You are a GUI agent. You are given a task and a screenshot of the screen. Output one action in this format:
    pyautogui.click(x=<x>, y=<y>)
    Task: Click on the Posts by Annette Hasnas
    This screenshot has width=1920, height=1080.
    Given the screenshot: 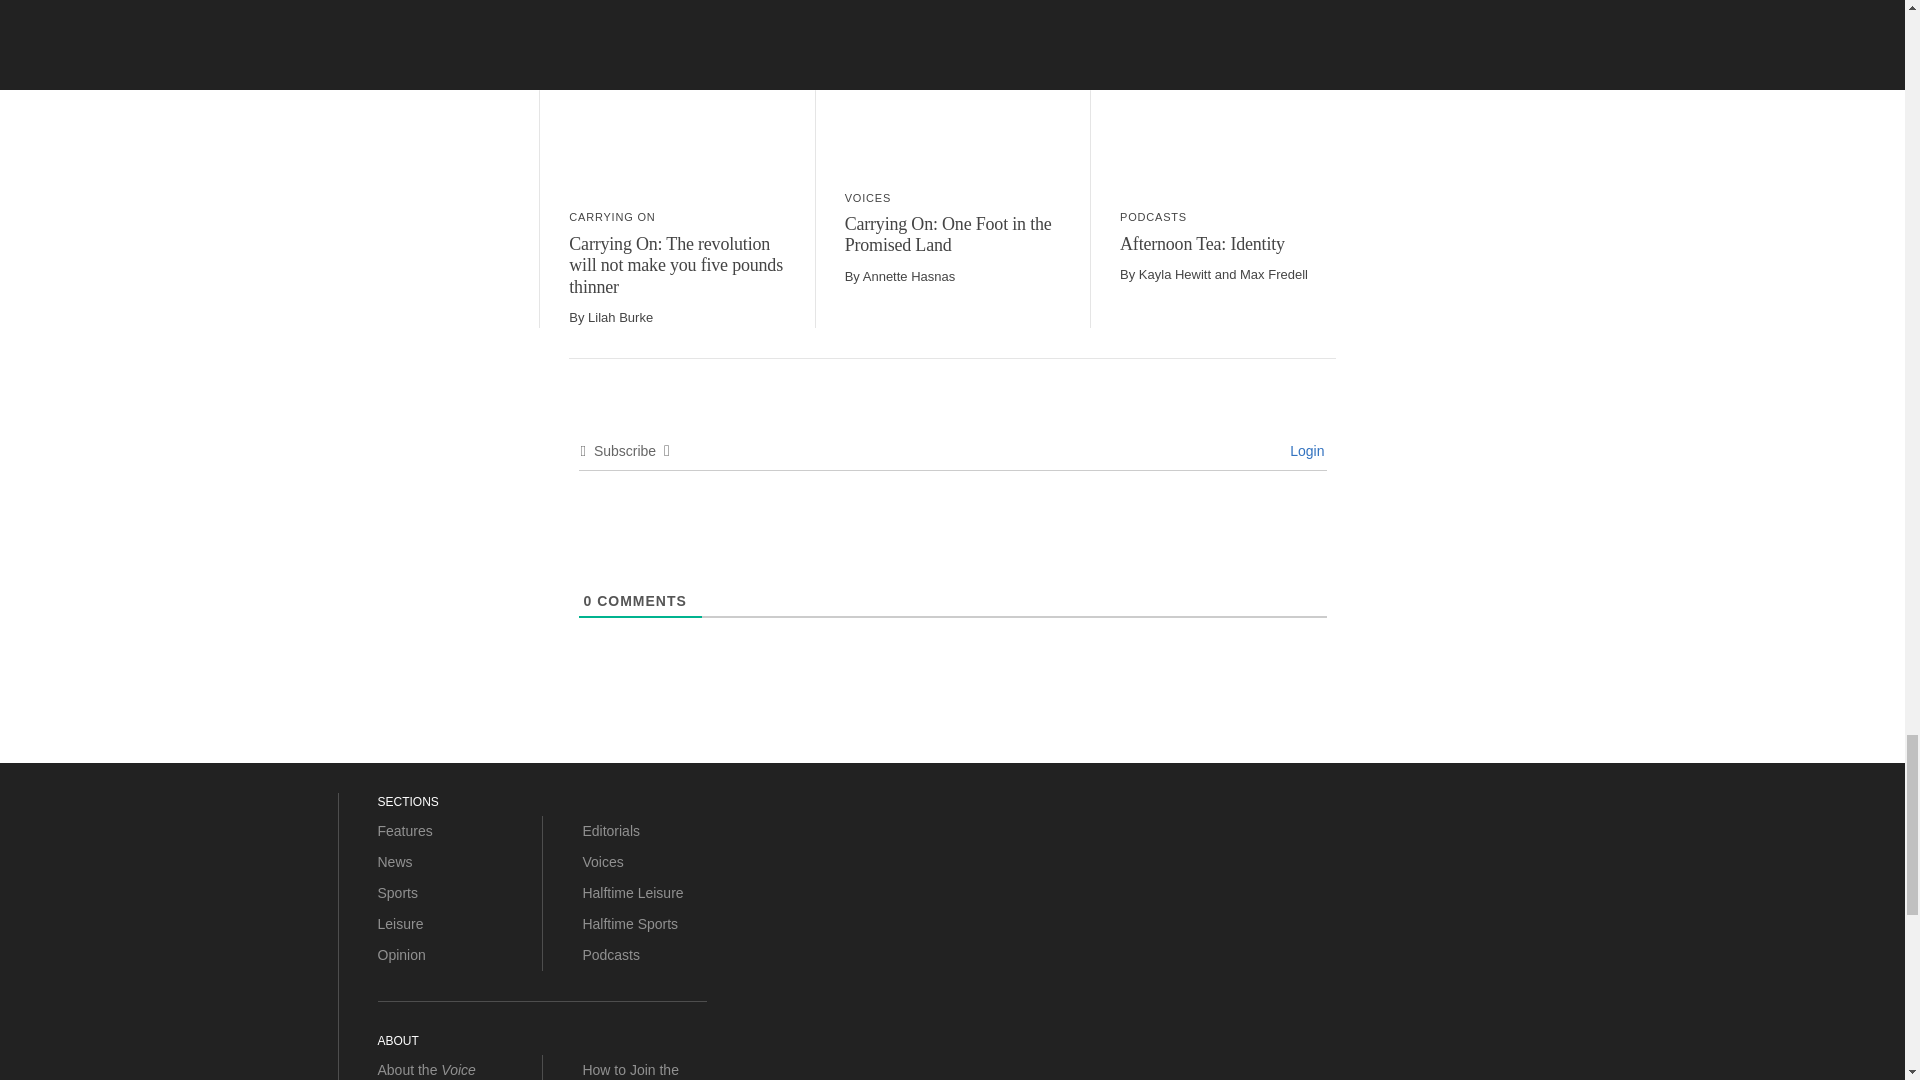 What is the action you would take?
    pyautogui.click(x=909, y=276)
    